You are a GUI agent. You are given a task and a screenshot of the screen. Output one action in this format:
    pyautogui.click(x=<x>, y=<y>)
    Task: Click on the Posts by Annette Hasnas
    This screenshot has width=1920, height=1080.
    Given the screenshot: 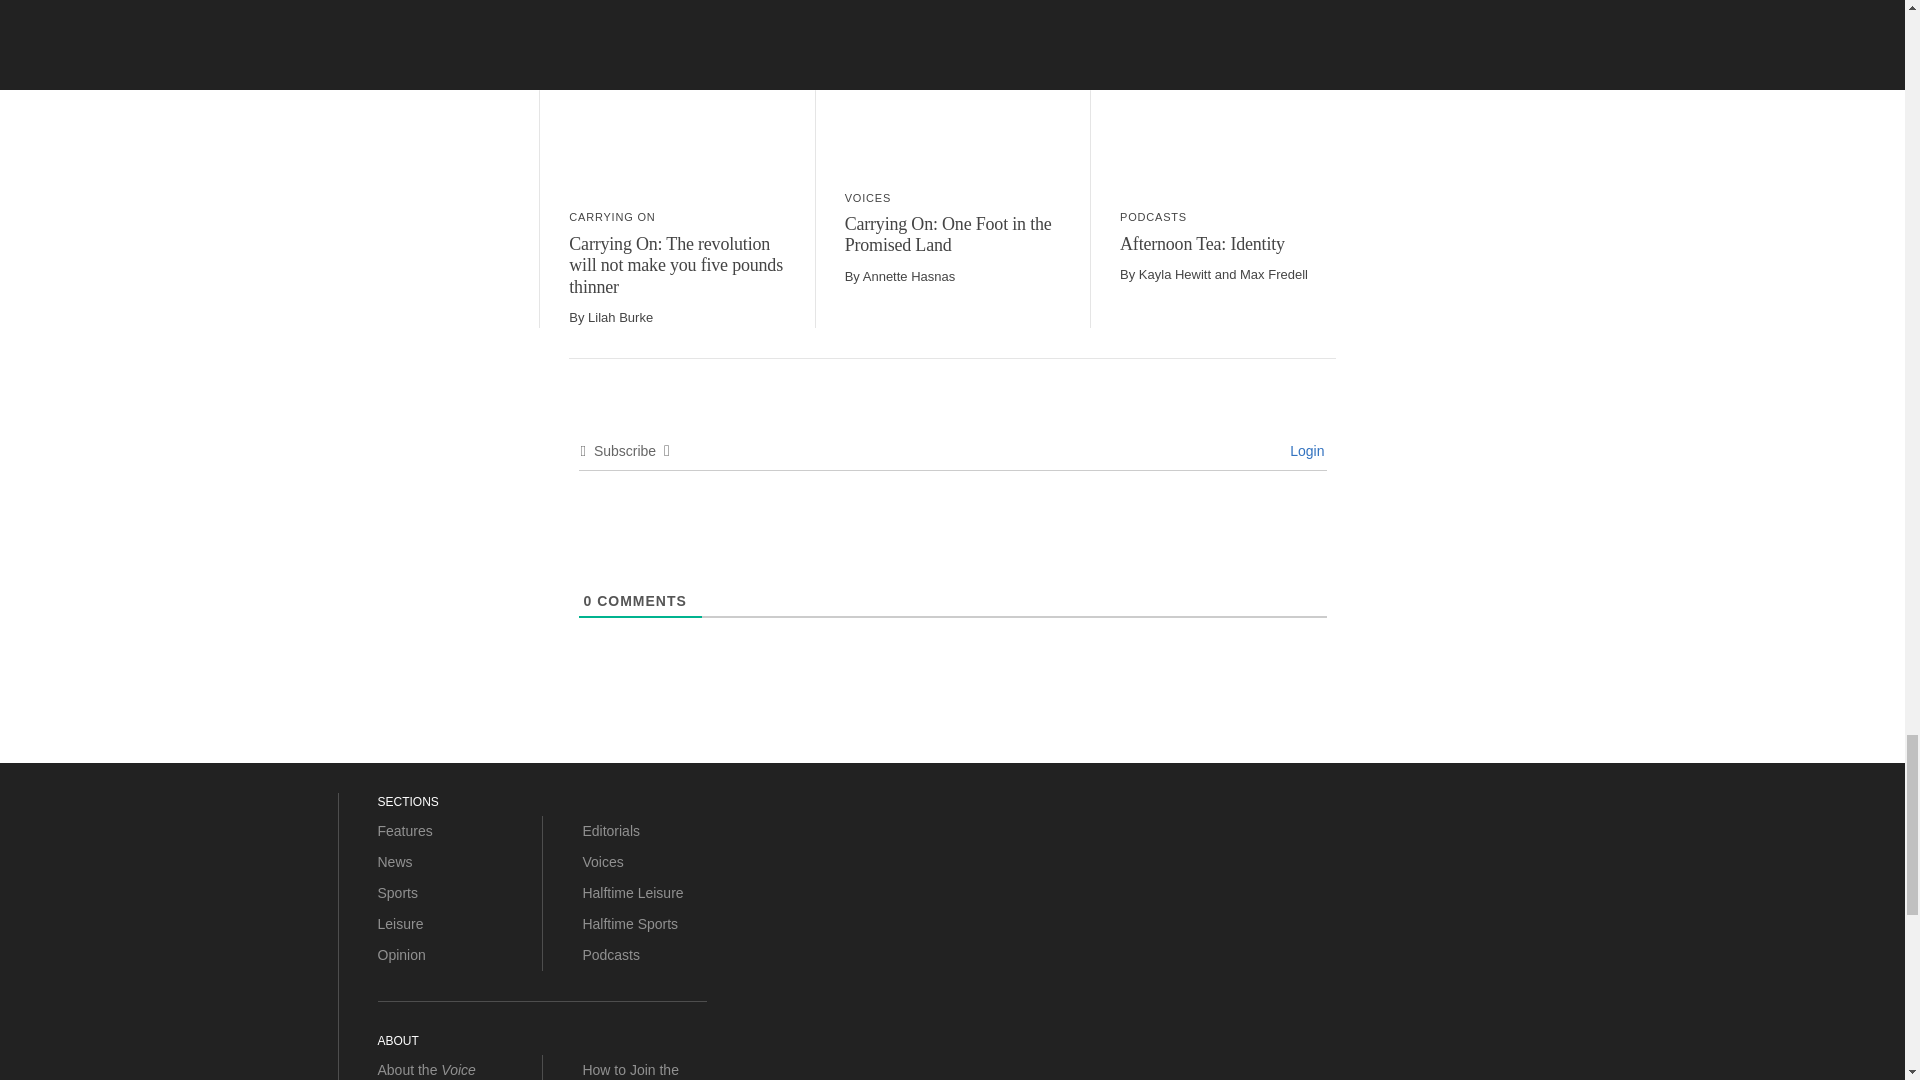 What is the action you would take?
    pyautogui.click(x=909, y=276)
    